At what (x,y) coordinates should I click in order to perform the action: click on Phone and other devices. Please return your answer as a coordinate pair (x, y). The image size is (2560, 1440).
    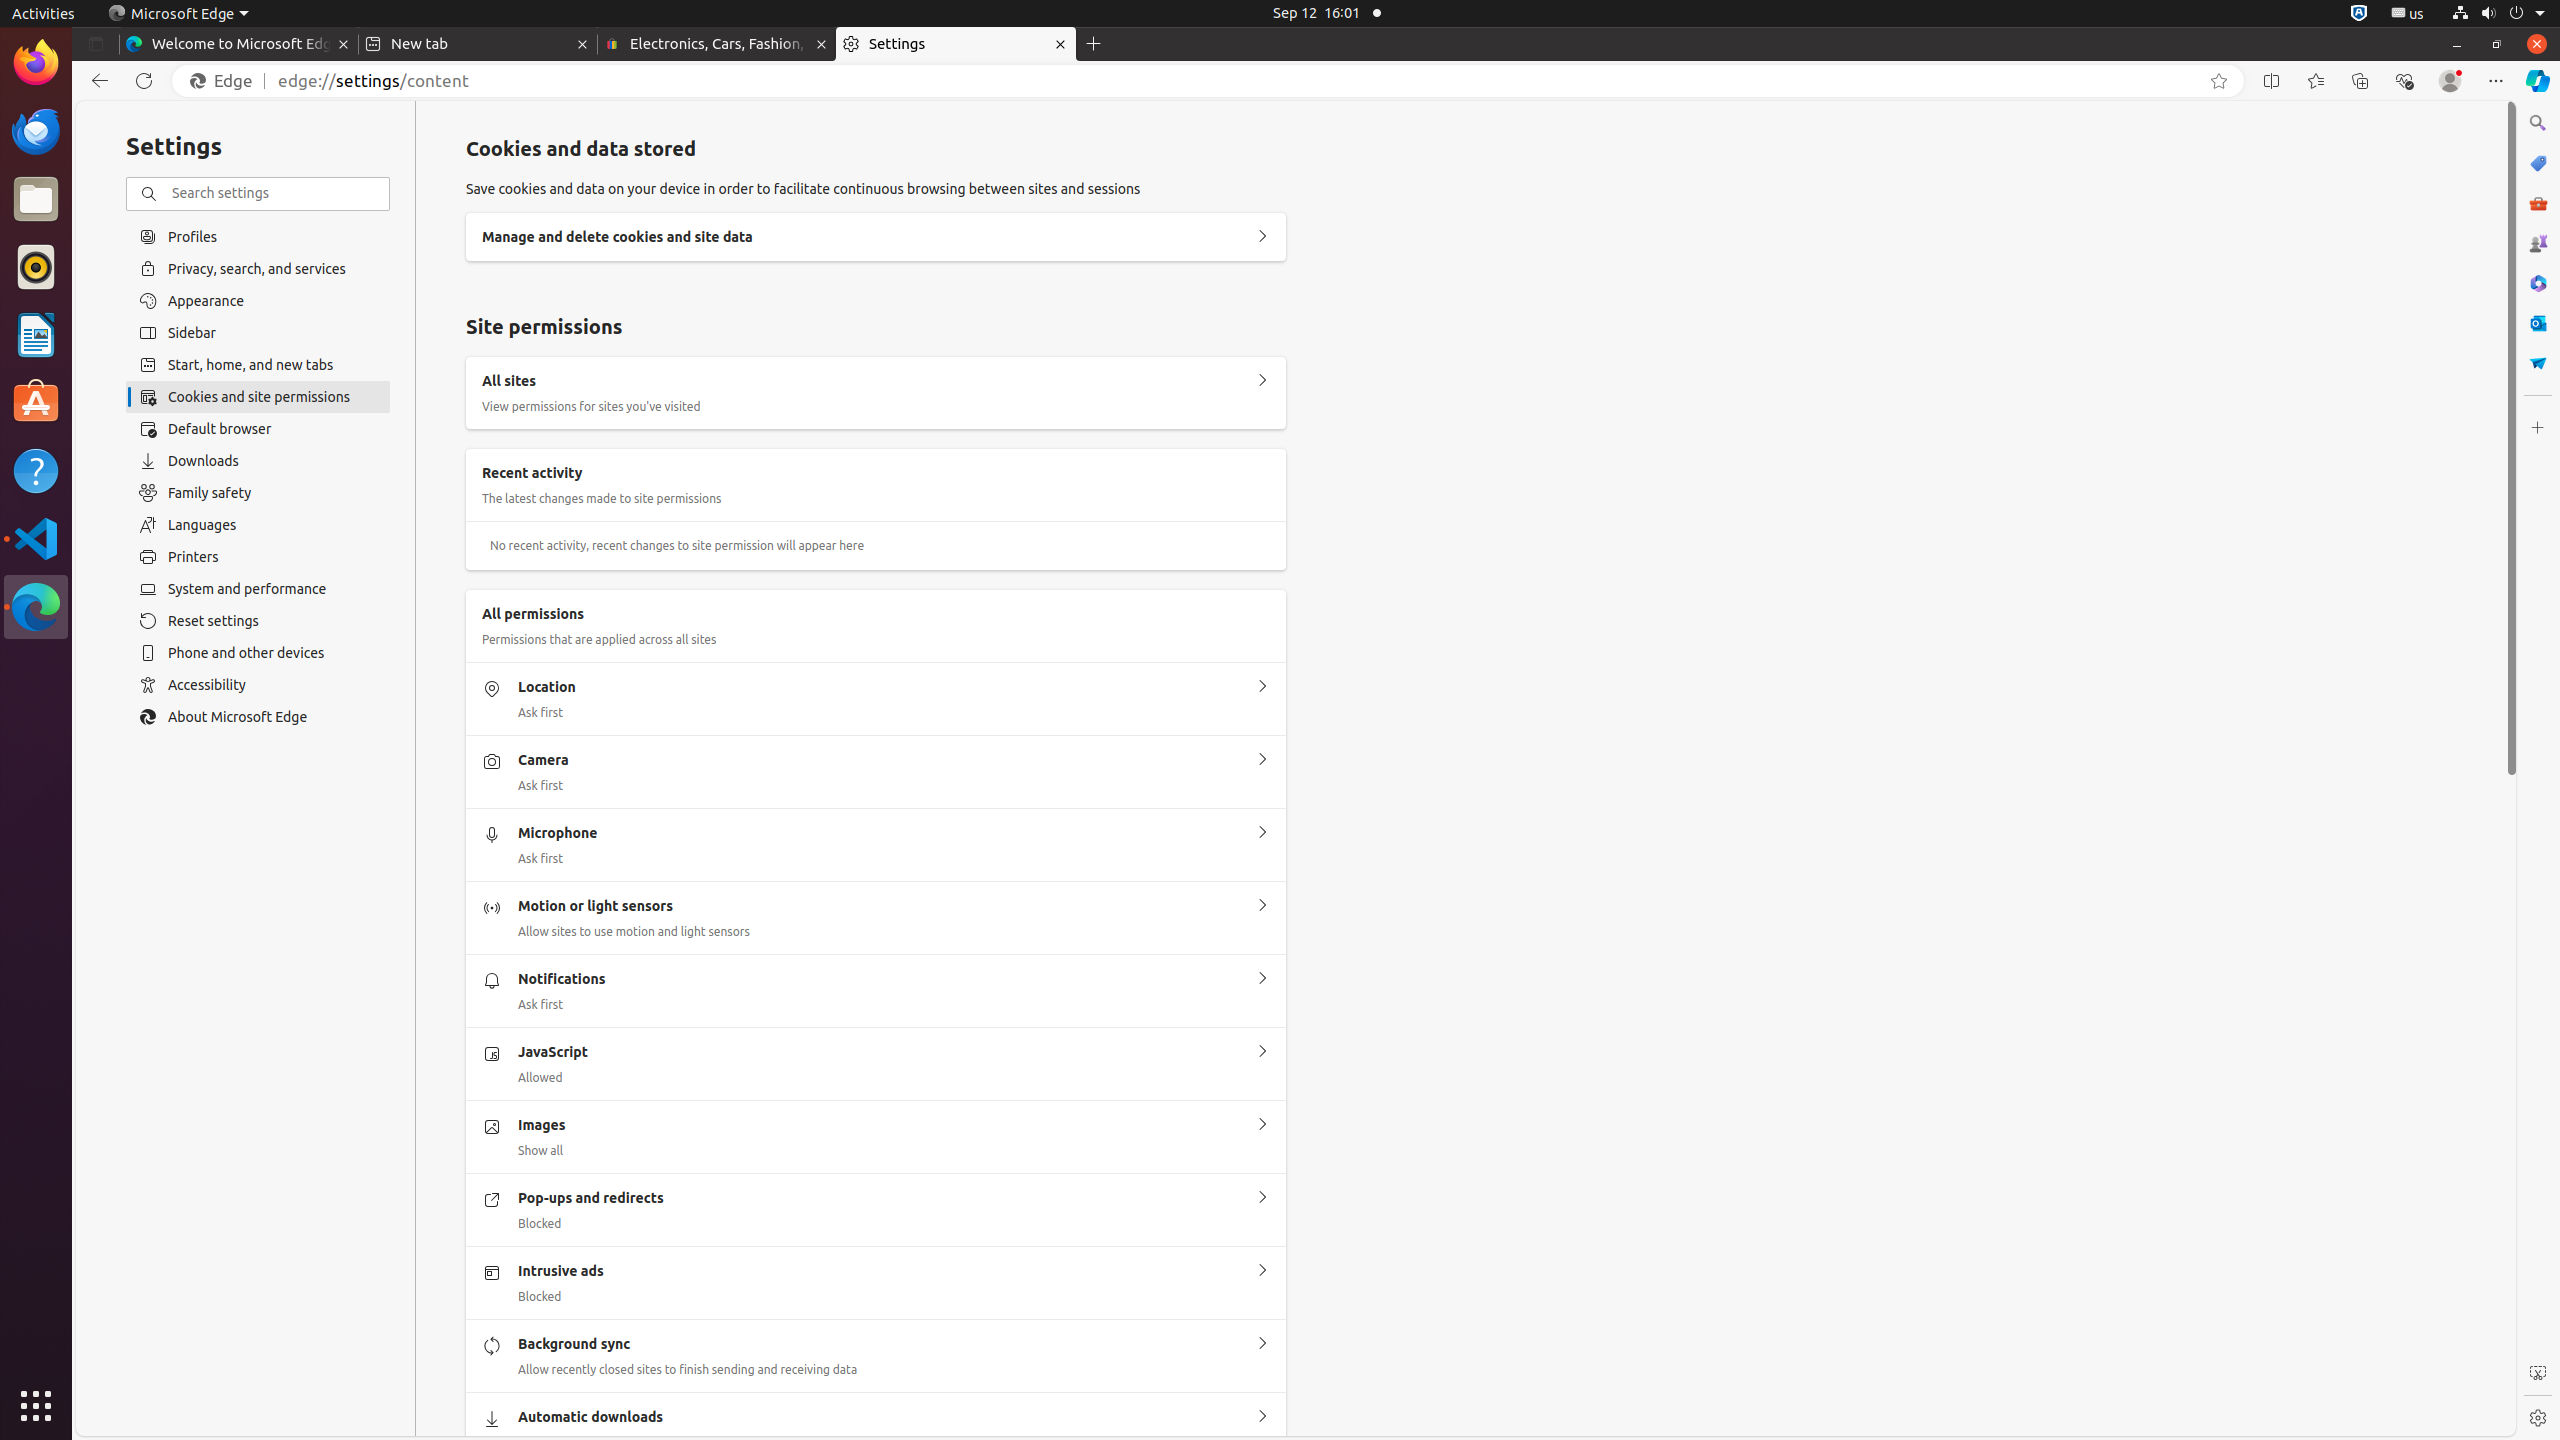
    Looking at the image, I should click on (258, 653).